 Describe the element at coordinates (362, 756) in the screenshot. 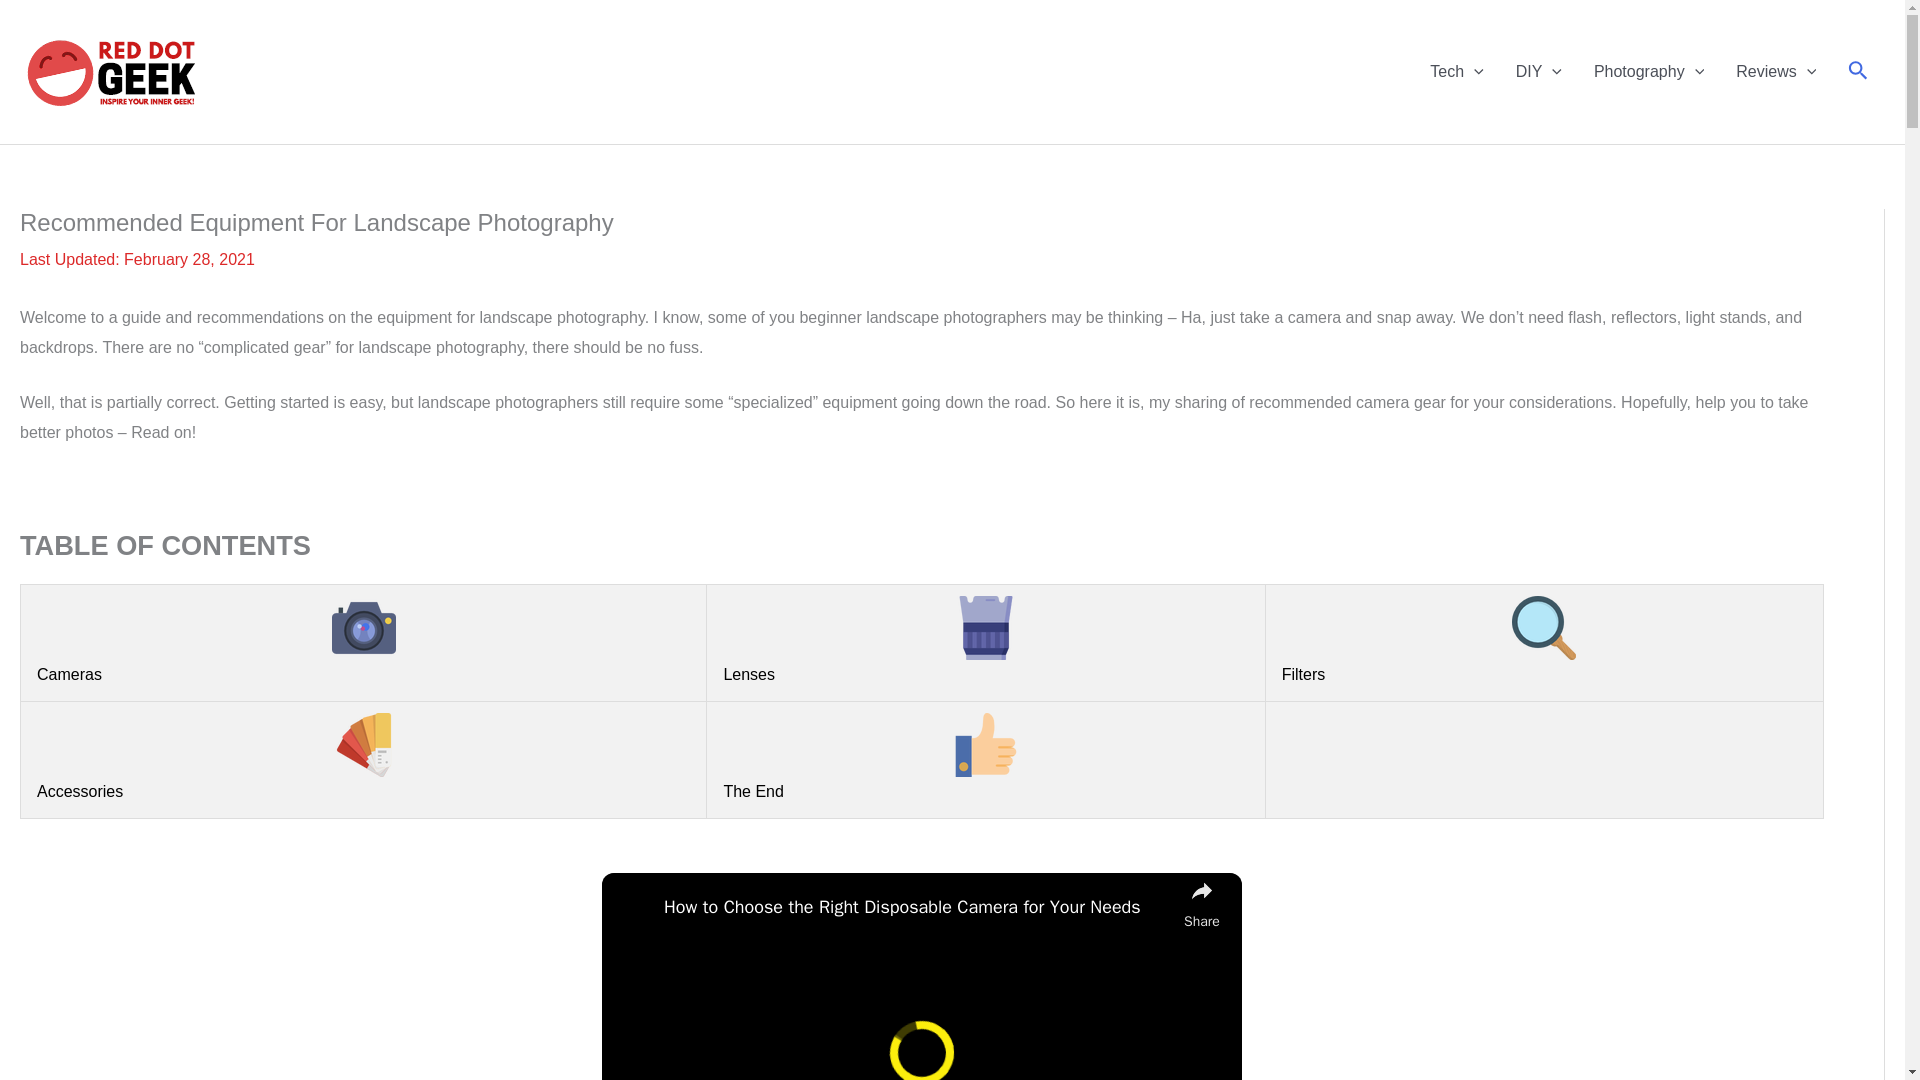

I see `Accessories` at that location.